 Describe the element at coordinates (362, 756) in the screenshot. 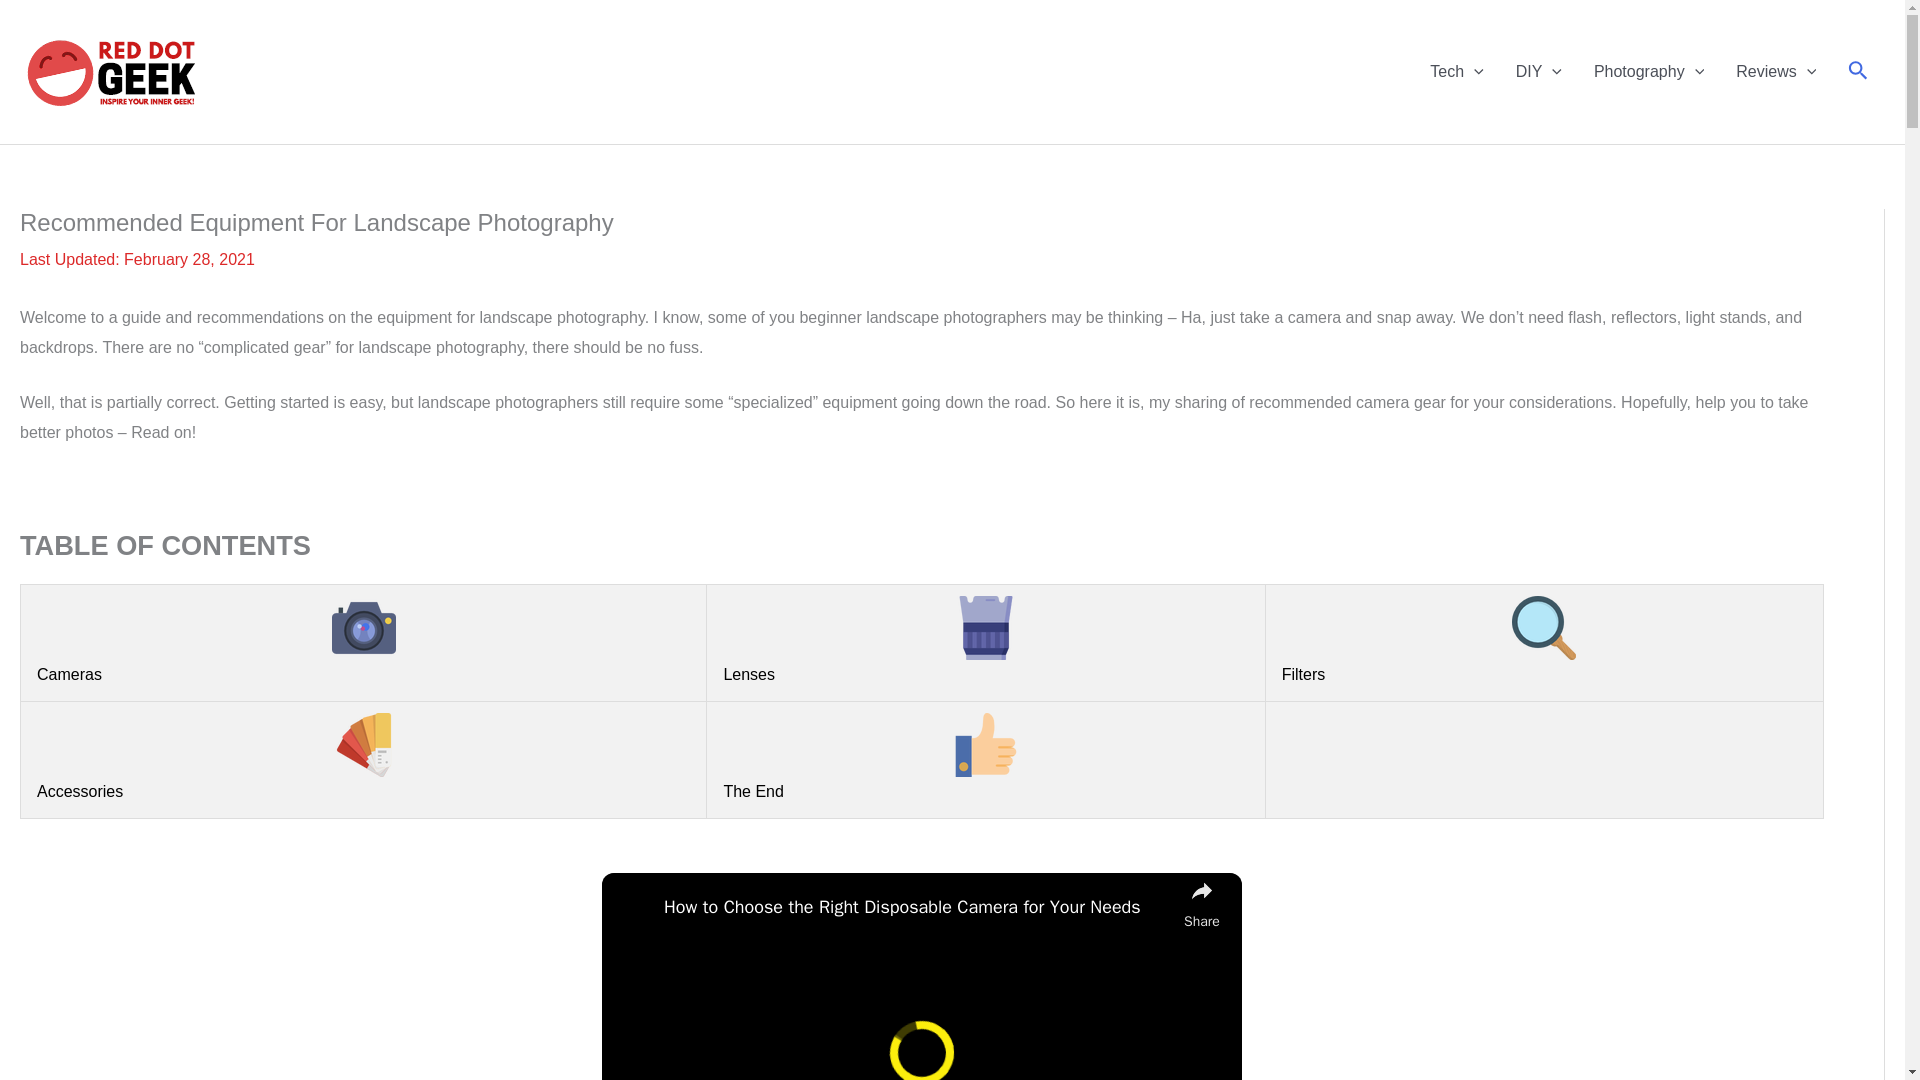

I see `Accessories` at that location.